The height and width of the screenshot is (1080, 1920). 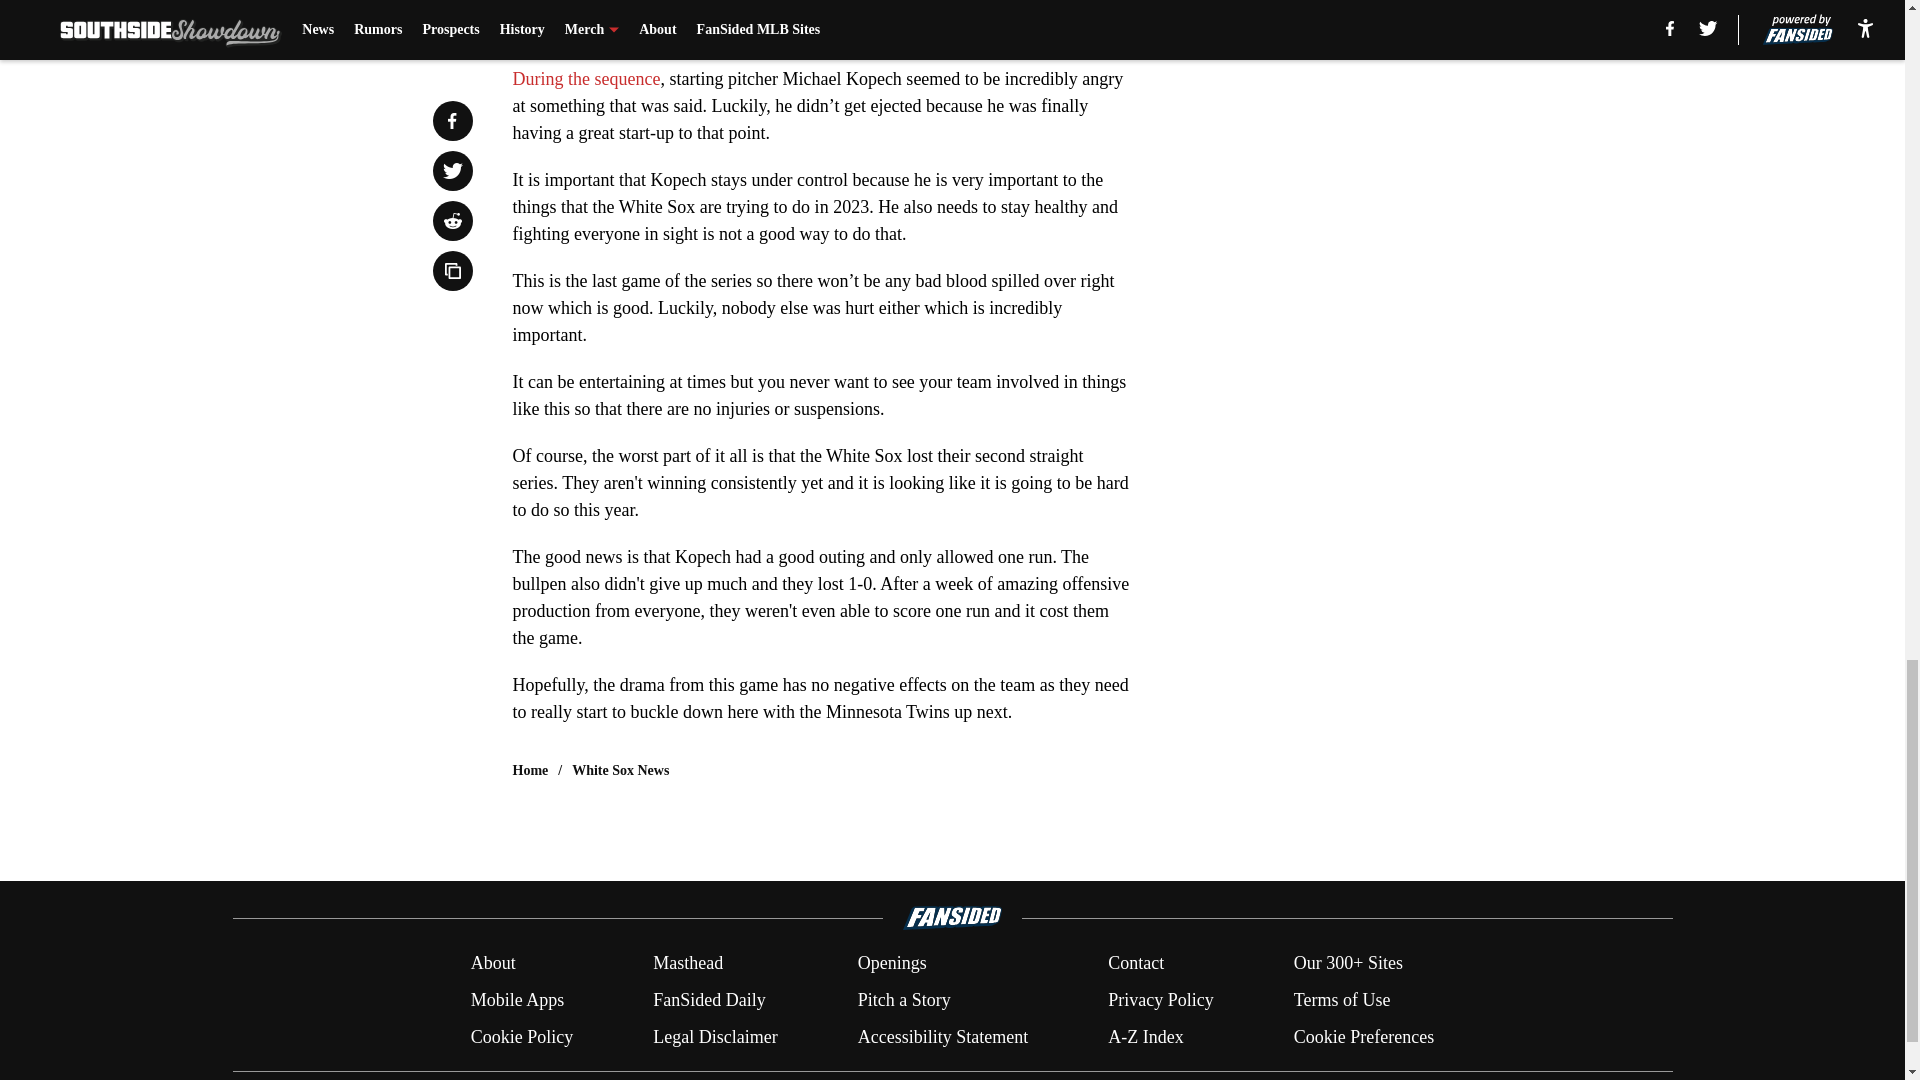 What do you see at coordinates (1364, 1036) in the screenshot?
I see `Cookie Preferences` at bounding box center [1364, 1036].